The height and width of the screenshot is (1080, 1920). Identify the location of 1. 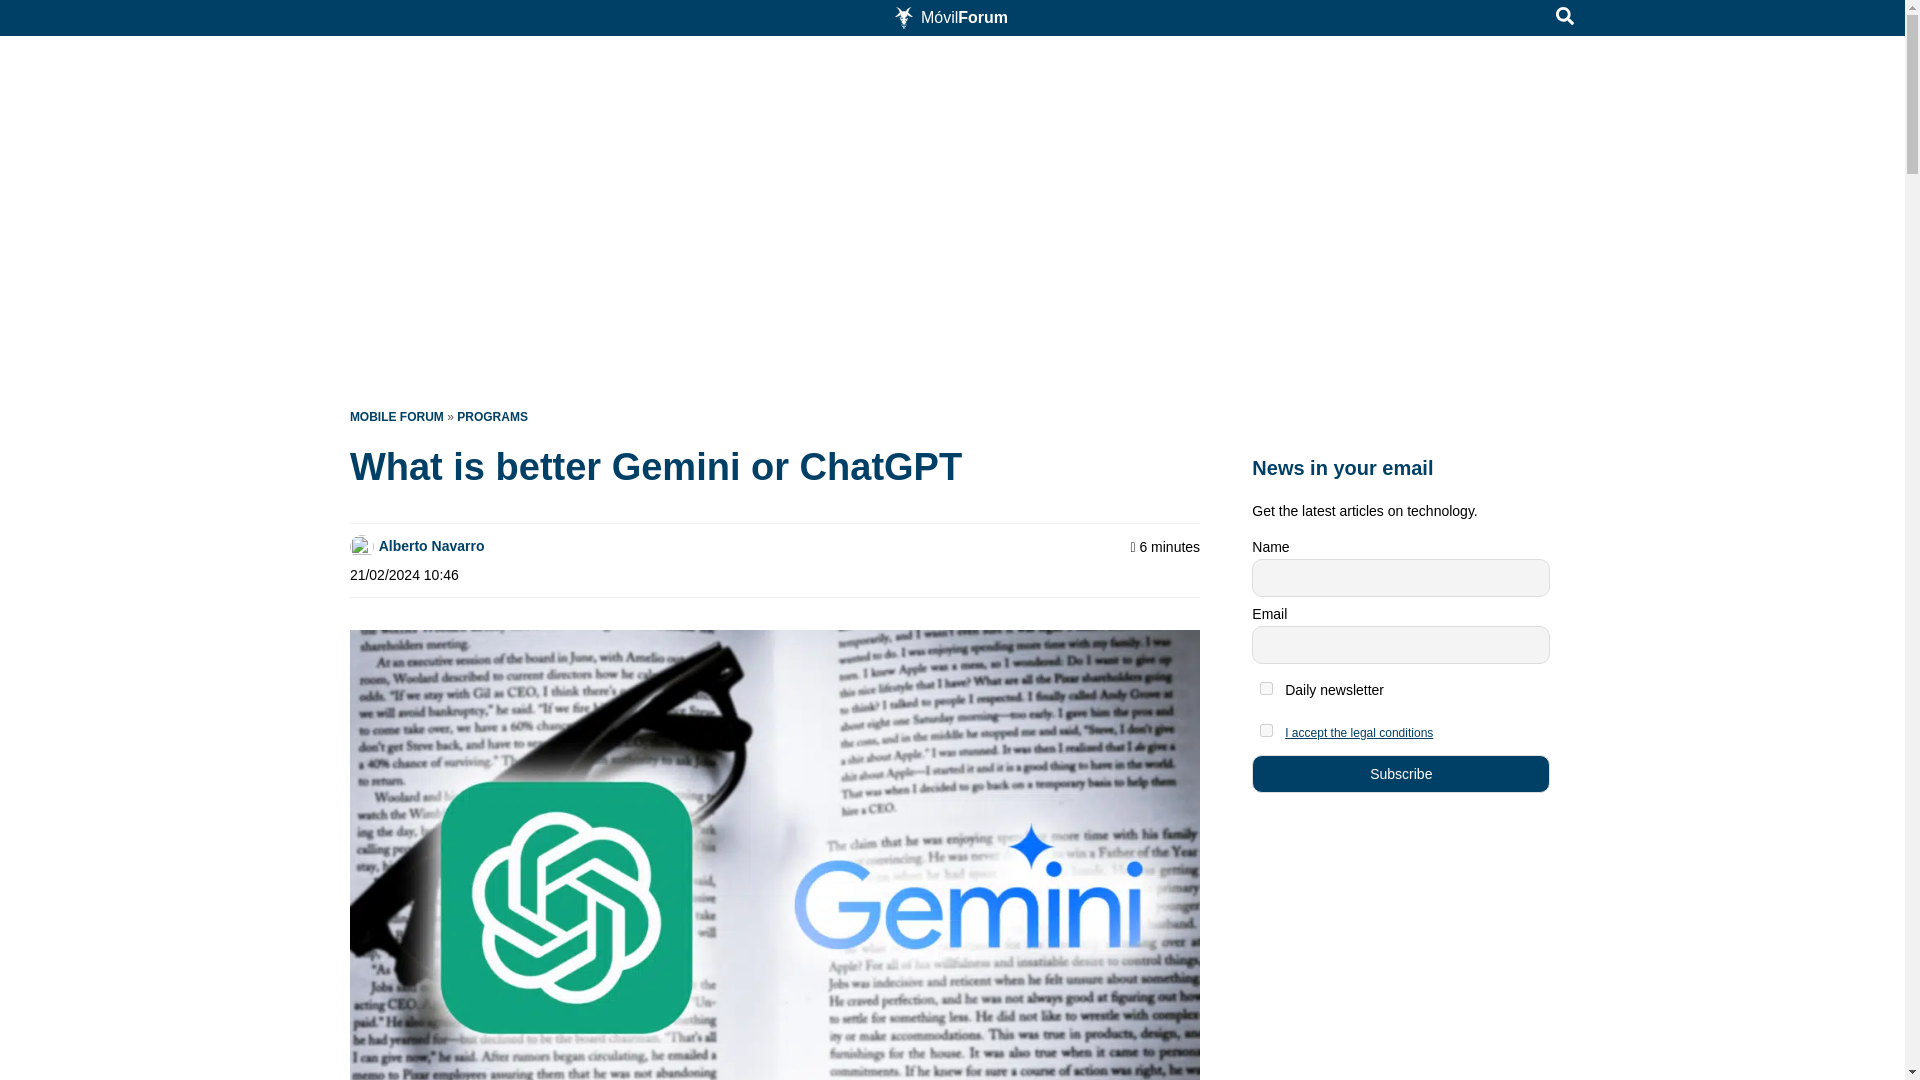
(1266, 688).